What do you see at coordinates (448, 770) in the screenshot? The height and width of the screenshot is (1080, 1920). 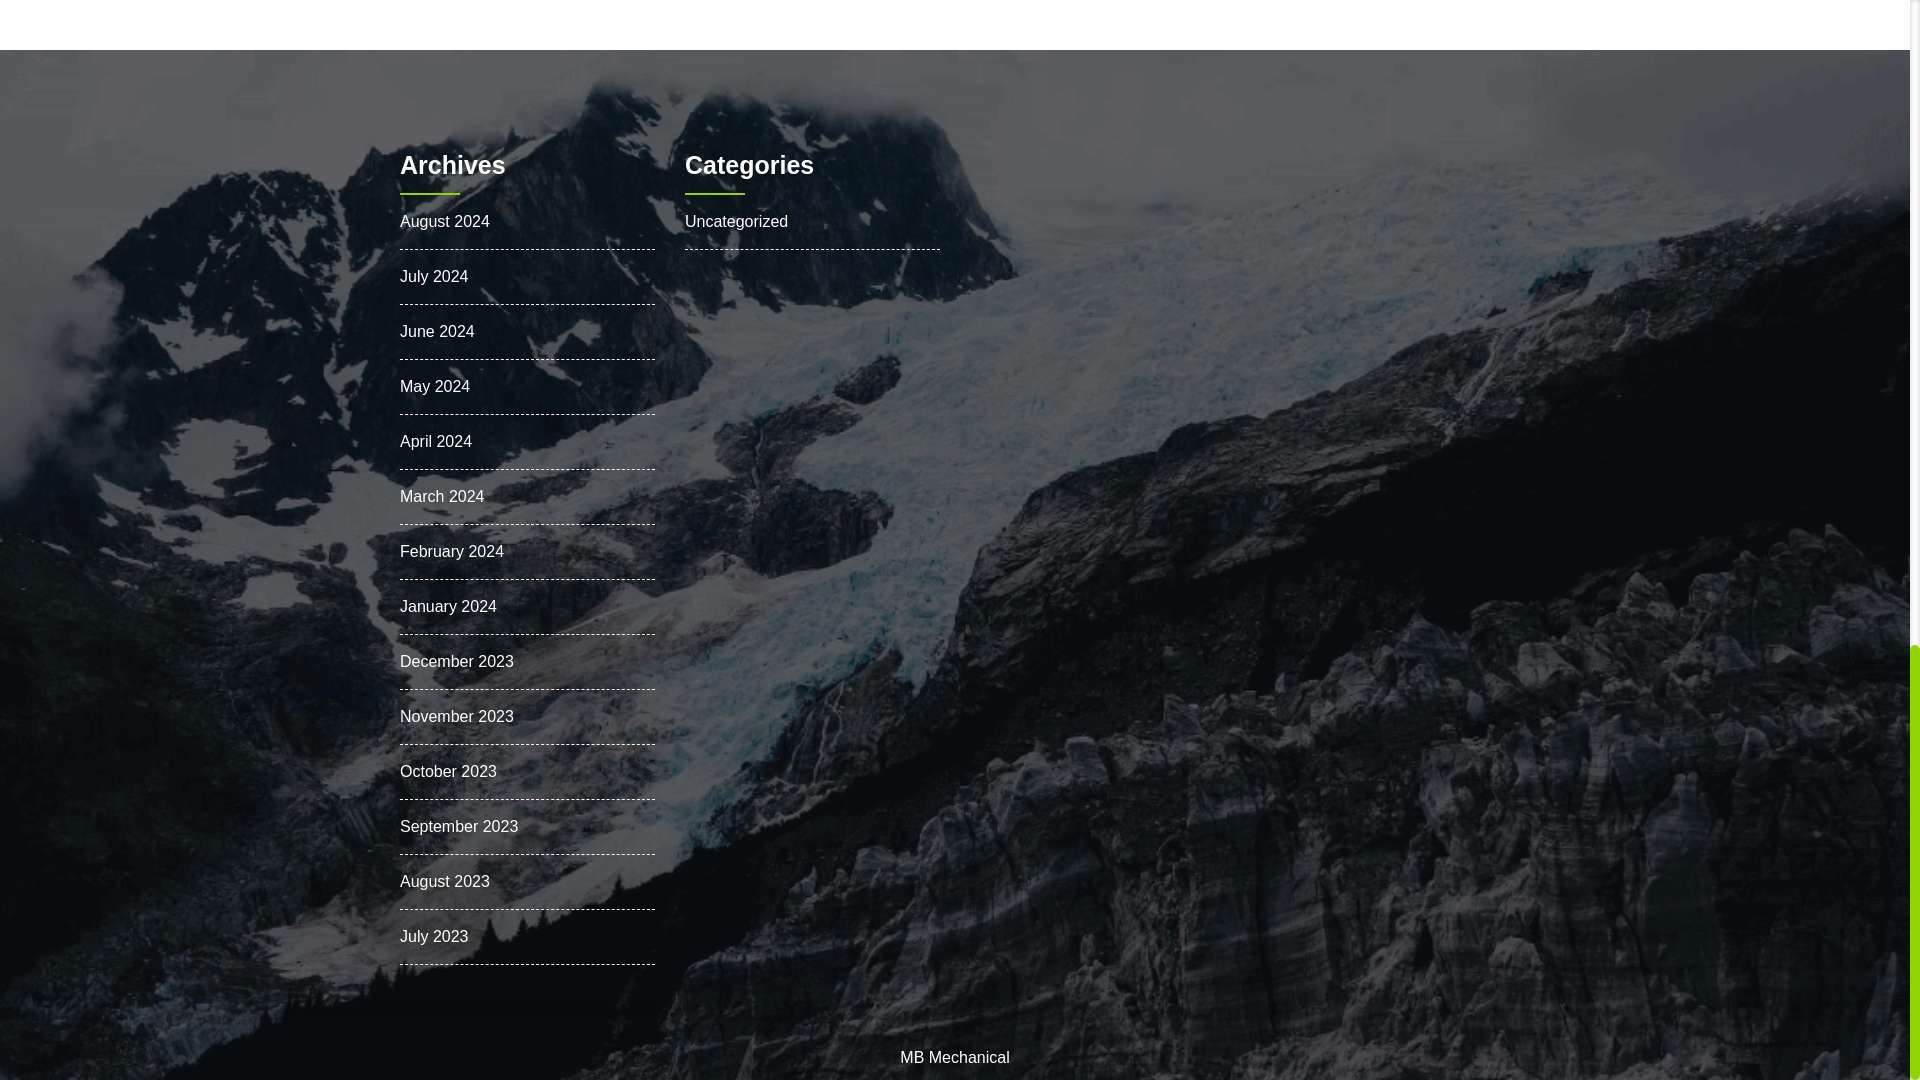 I see `October 2023` at bounding box center [448, 770].